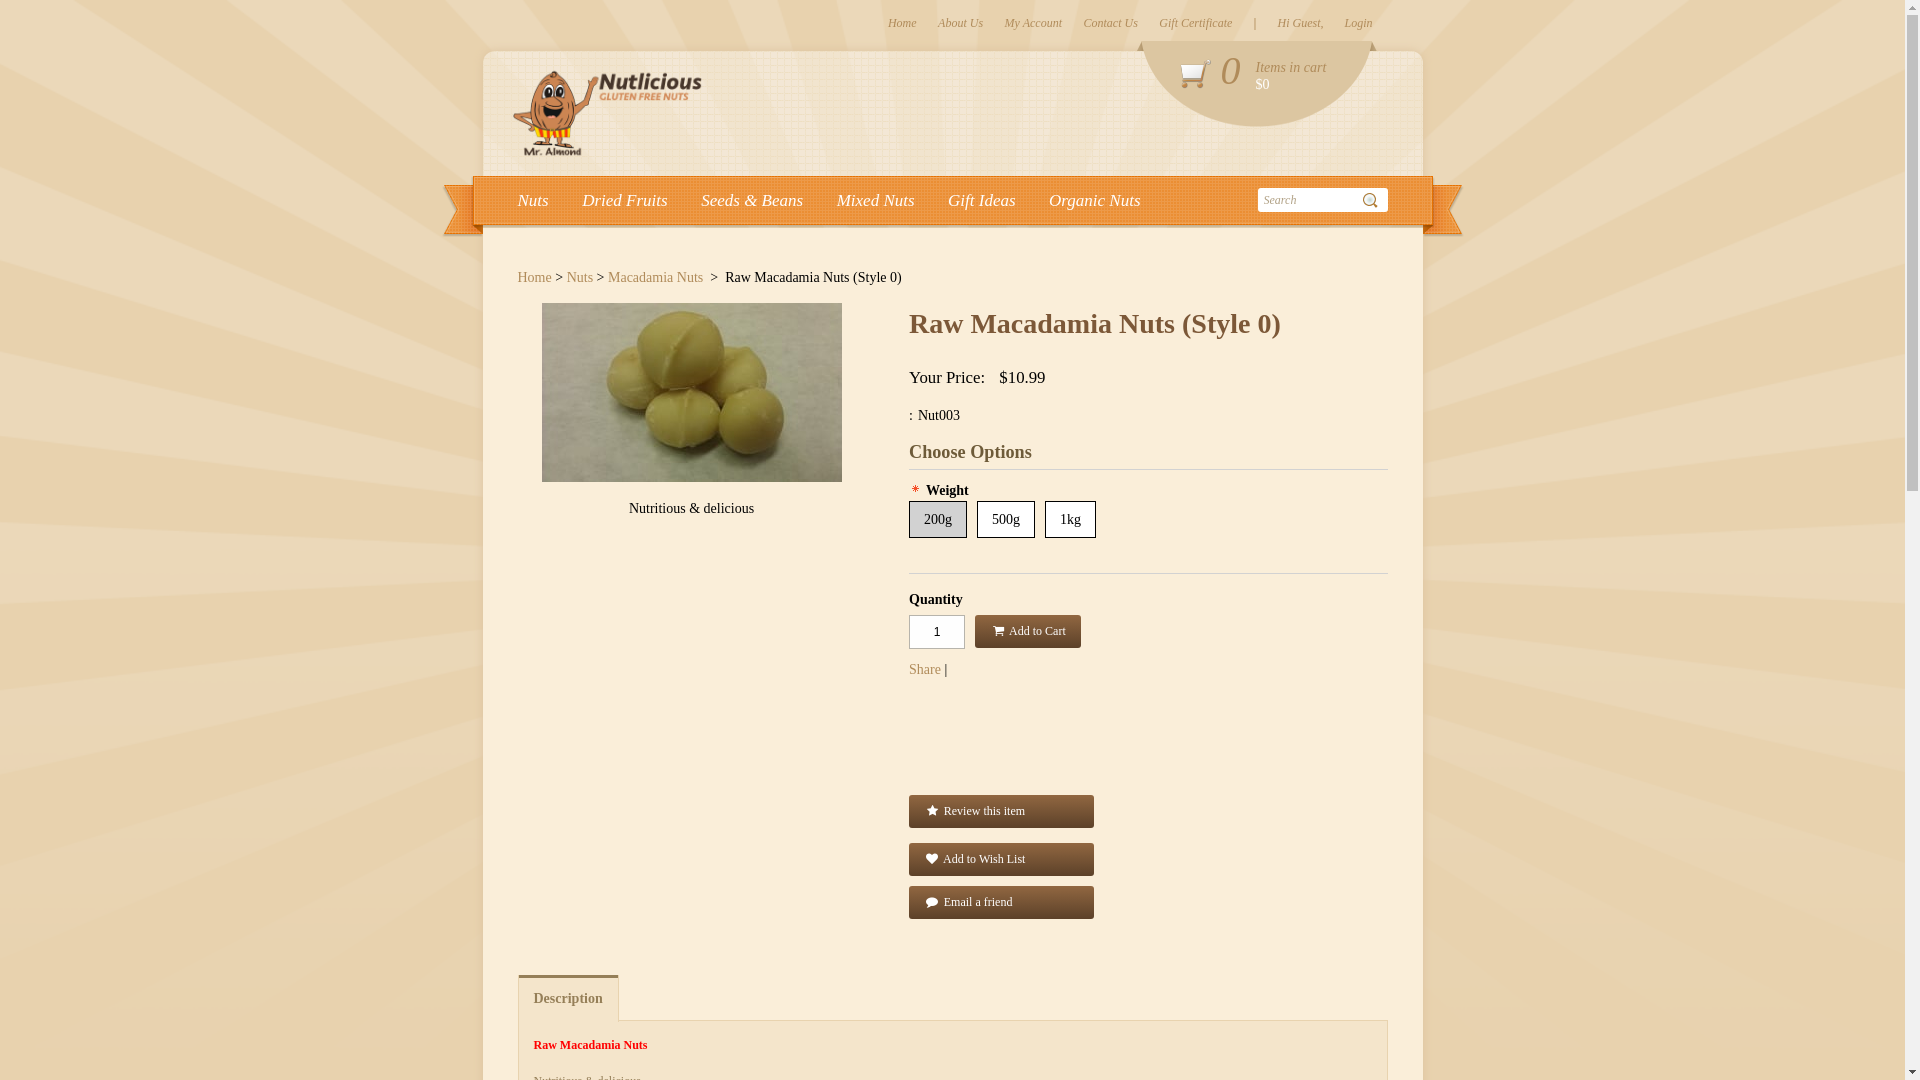  Describe the element at coordinates (1196, 23) in the screenshot. I see `Gift Certificate` at that location.